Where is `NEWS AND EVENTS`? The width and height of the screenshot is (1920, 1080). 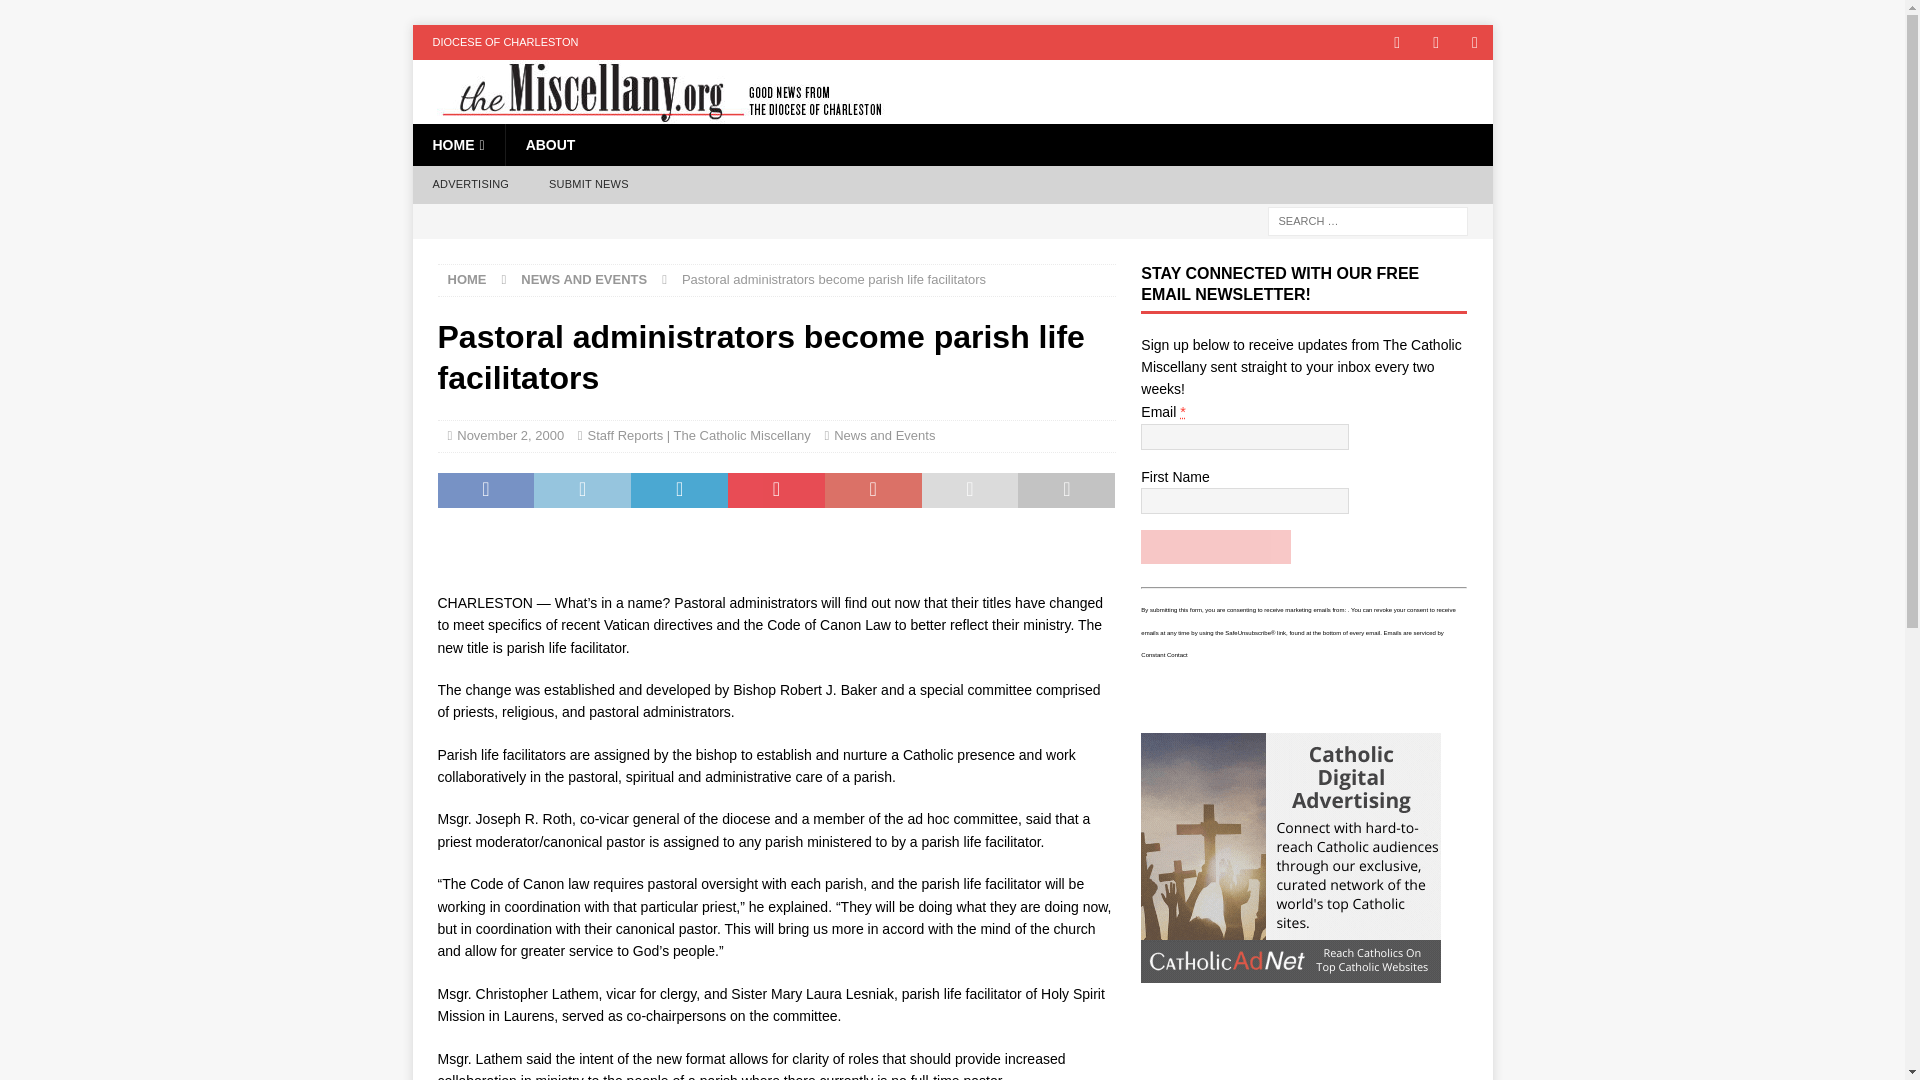 NEWS AND EVENTS is located at coordinates (584, 280).